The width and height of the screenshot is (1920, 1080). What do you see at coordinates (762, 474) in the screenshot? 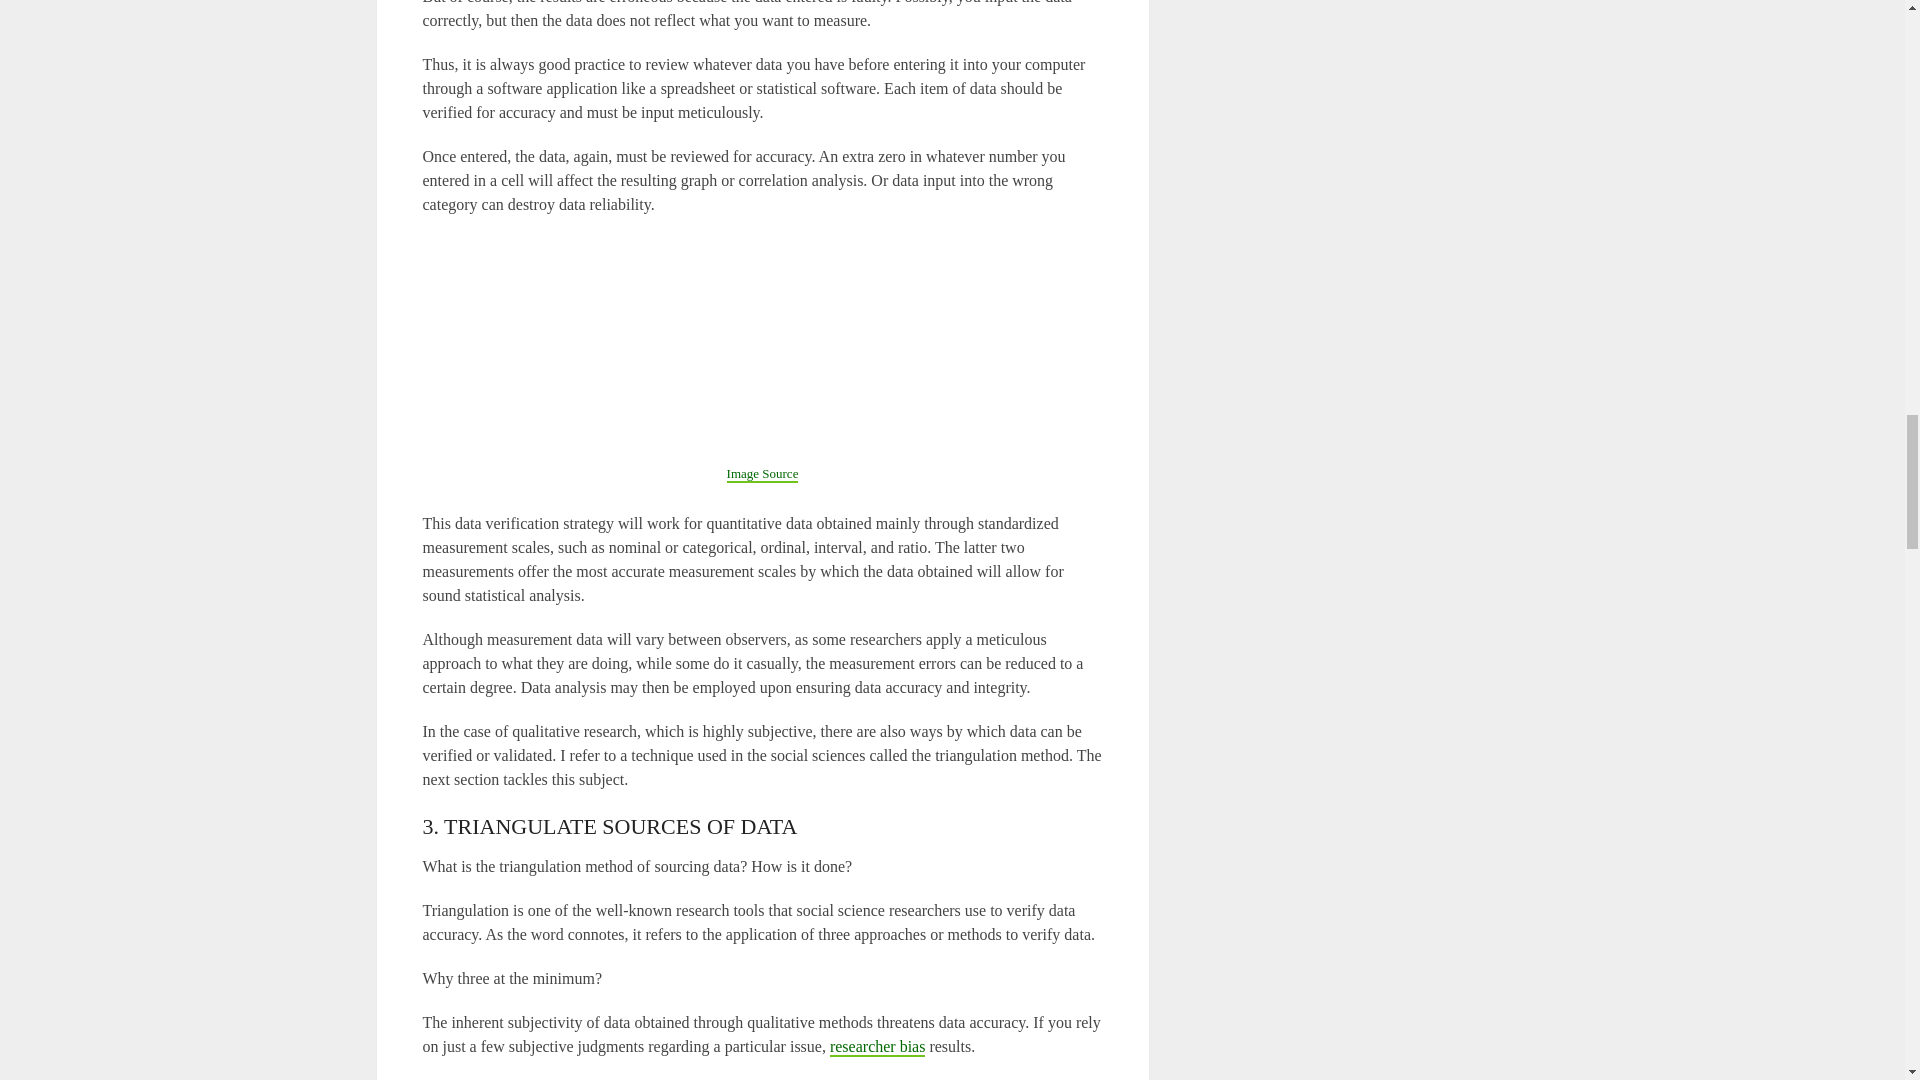
I see `Convincing data` at bounding box center [762, 474].